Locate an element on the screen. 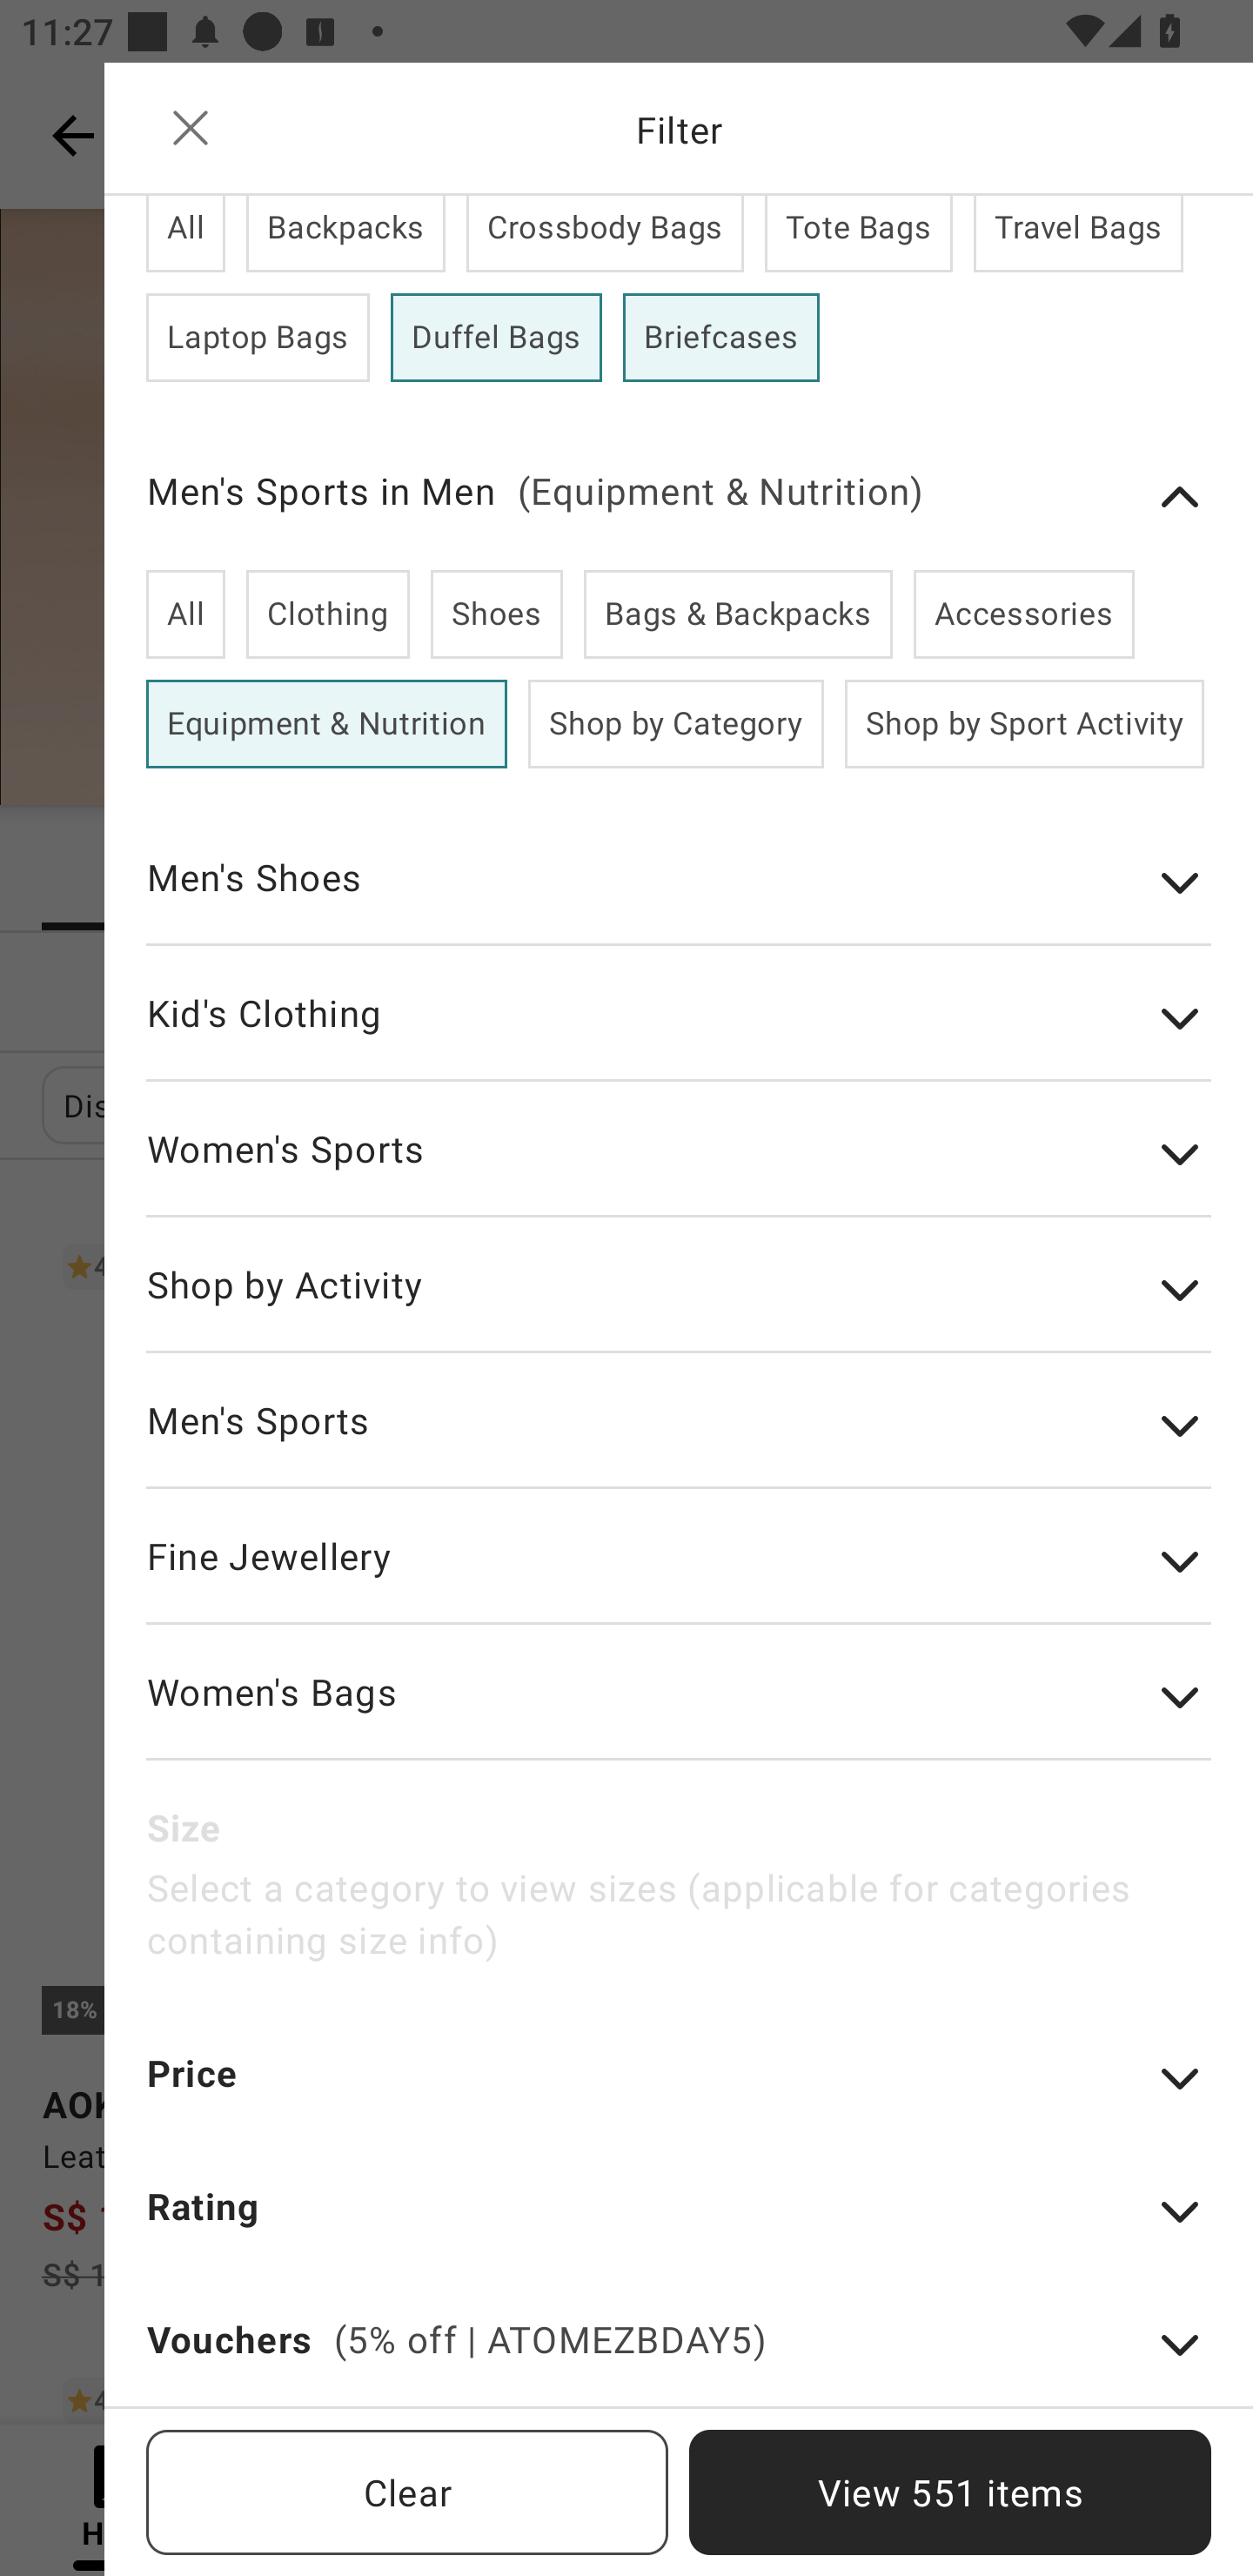 This screenshot has height=2576, width=1253. Men's Sports in Men (Equipment & Nutrition) is located at coordinates (679, 496).